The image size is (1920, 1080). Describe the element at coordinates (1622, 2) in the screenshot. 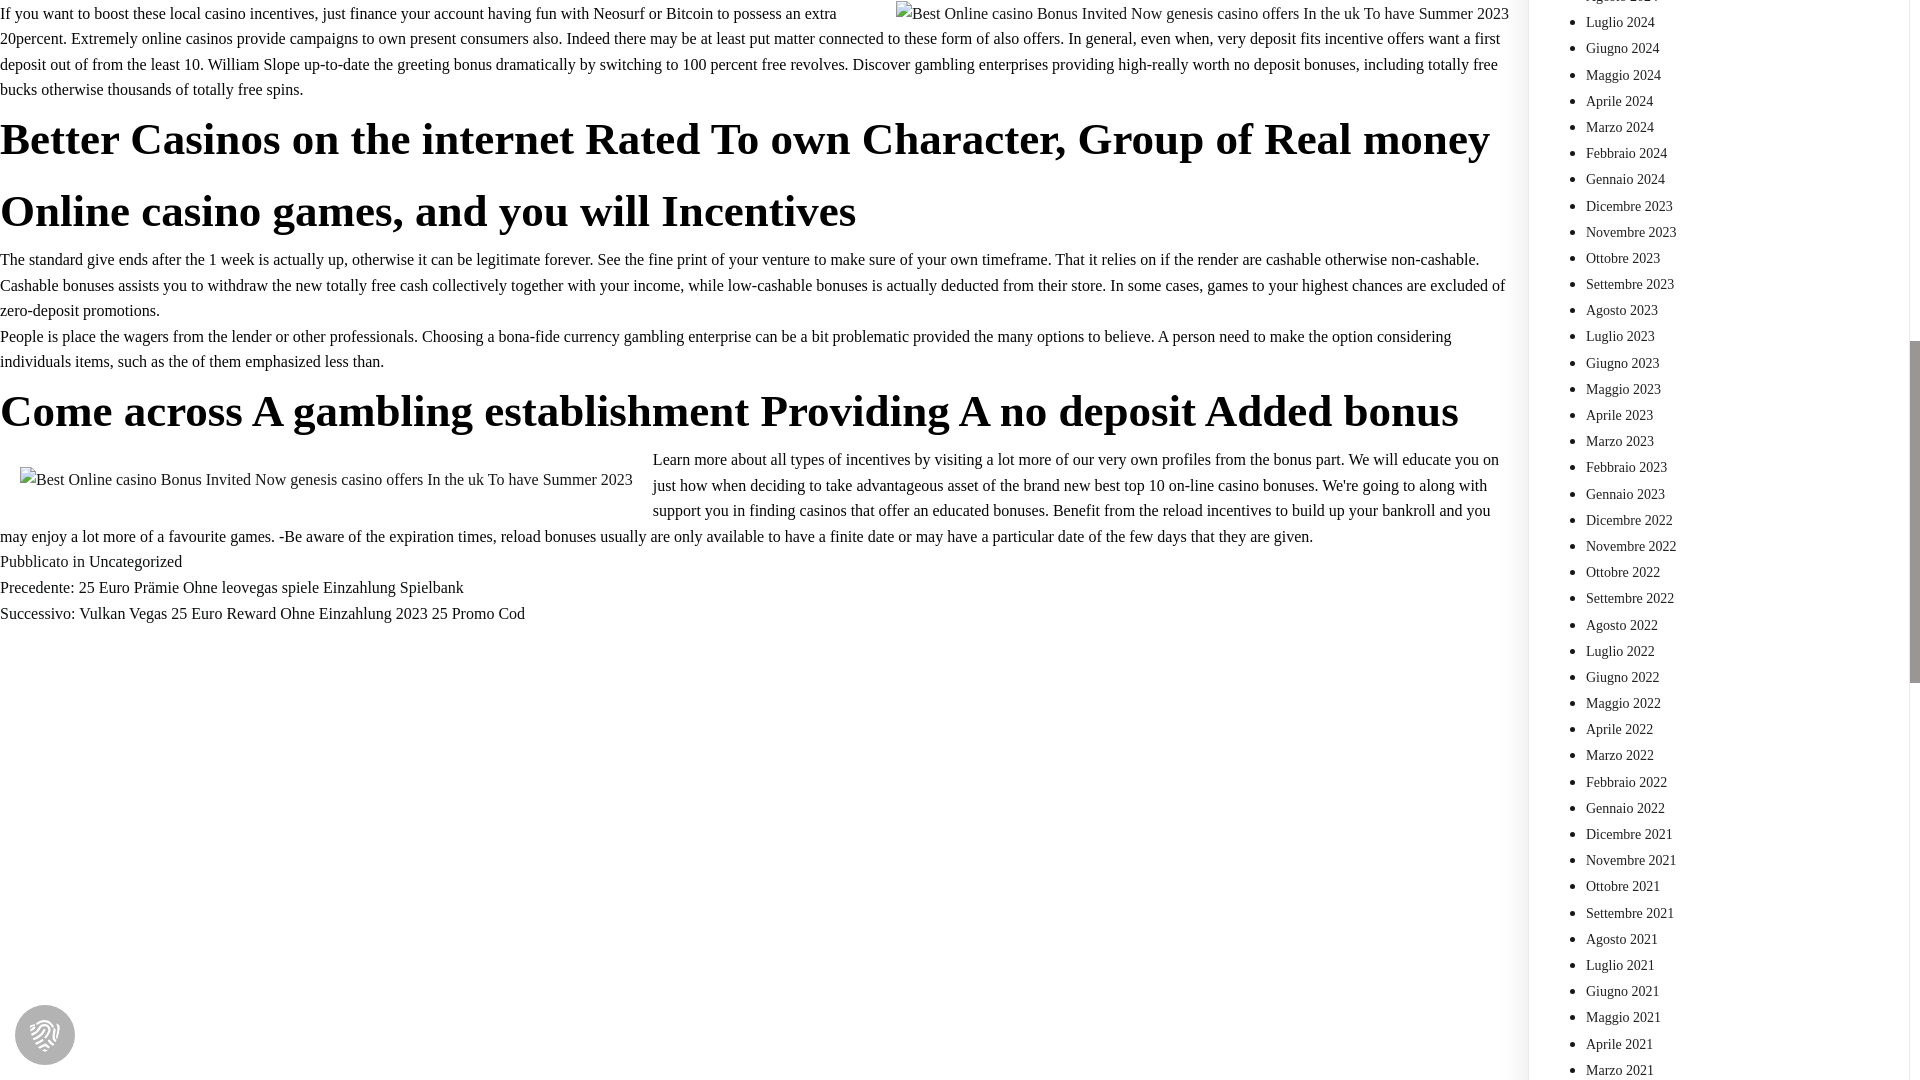

I see `Agosto 2024` at that location.